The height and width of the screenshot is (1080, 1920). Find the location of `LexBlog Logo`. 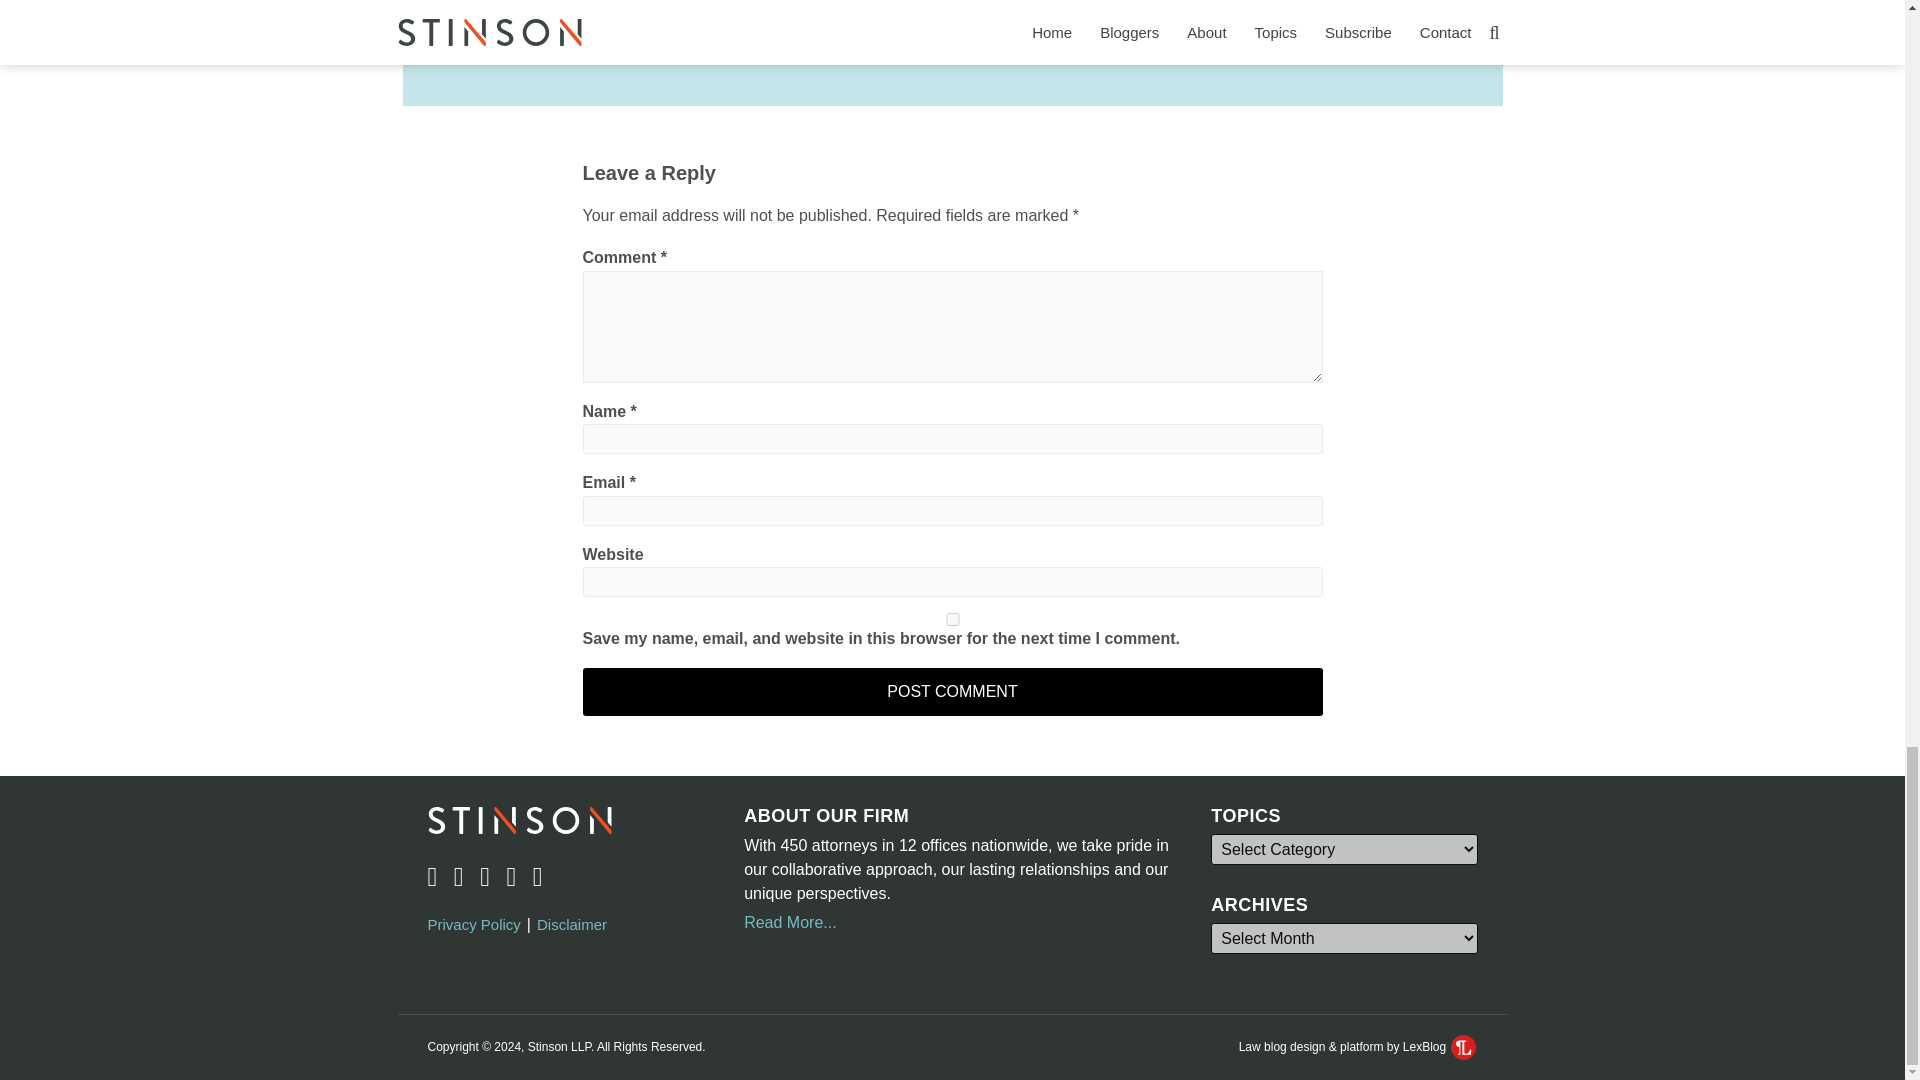

LexBlog Logo is located at coordinates (1464, 1046).